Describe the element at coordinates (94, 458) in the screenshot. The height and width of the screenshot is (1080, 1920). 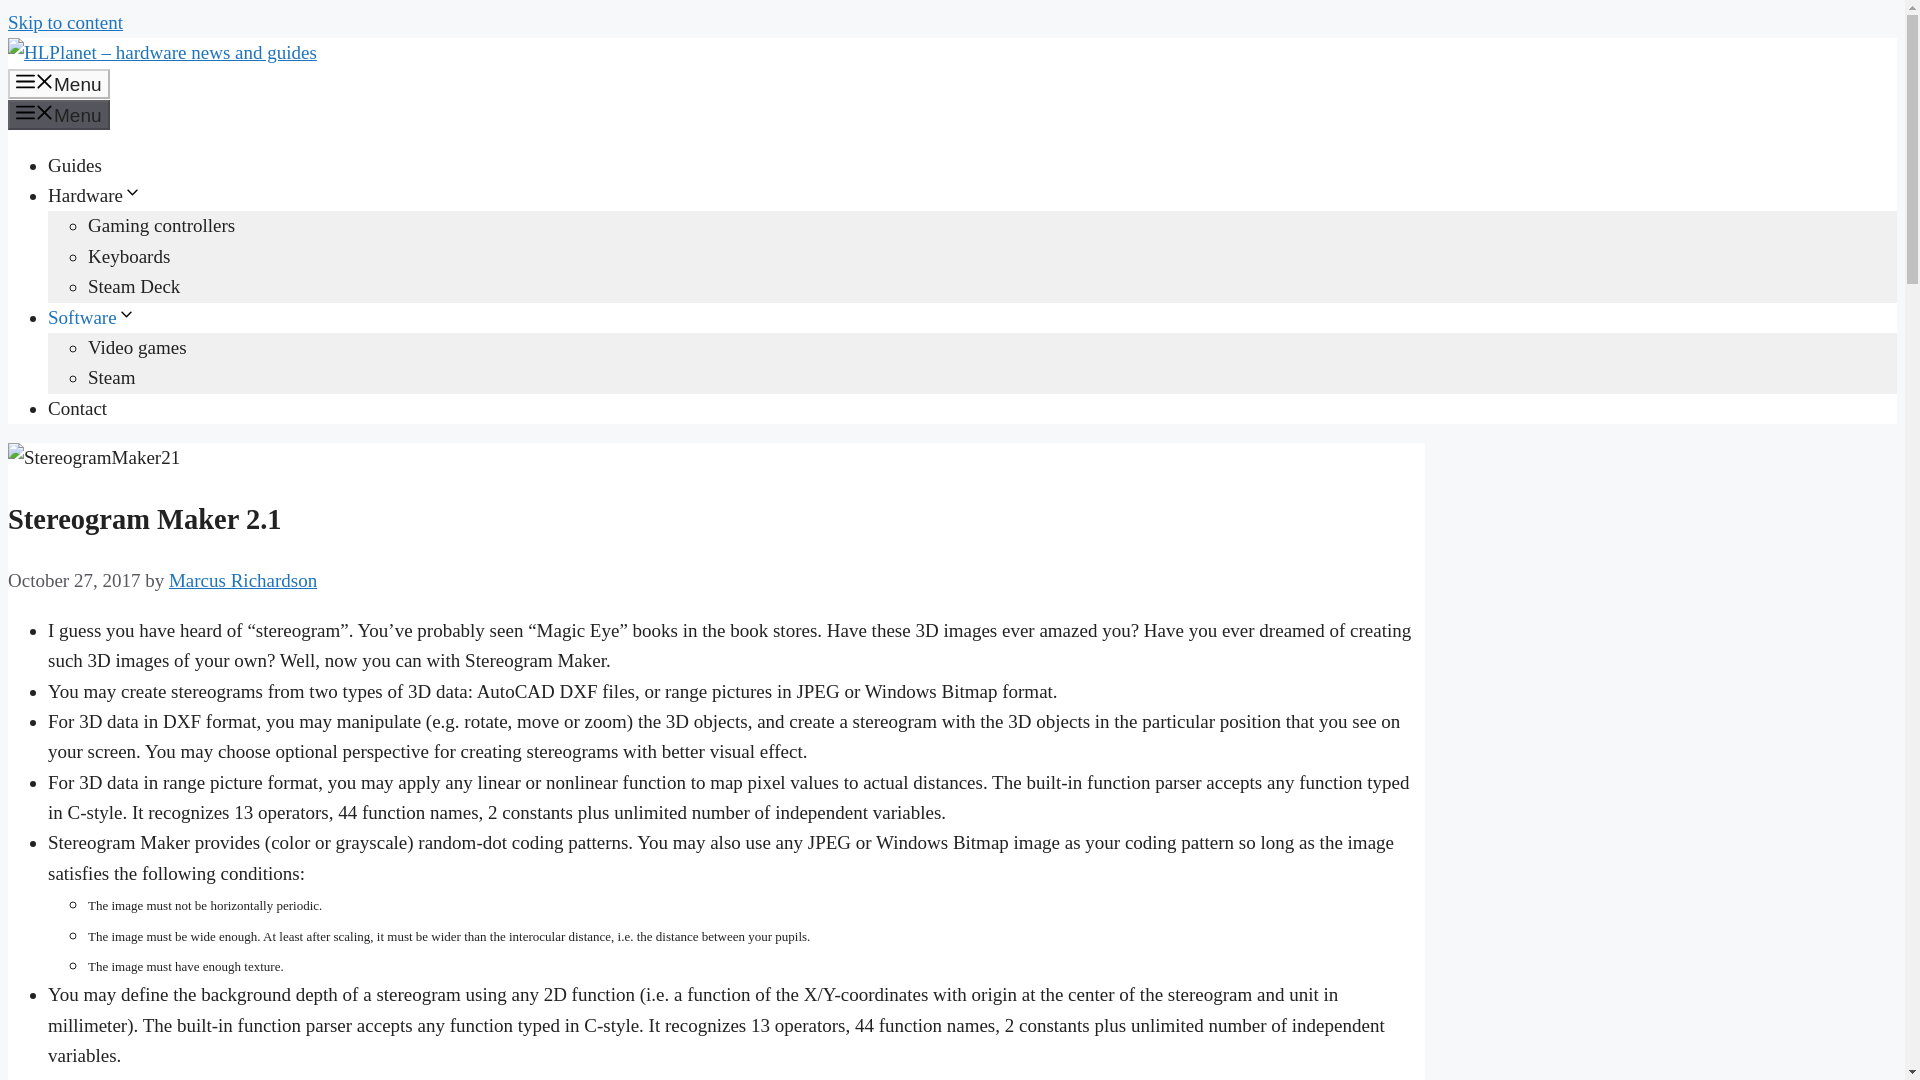
I see `Stereogram Maker 2.1 1` at that location.